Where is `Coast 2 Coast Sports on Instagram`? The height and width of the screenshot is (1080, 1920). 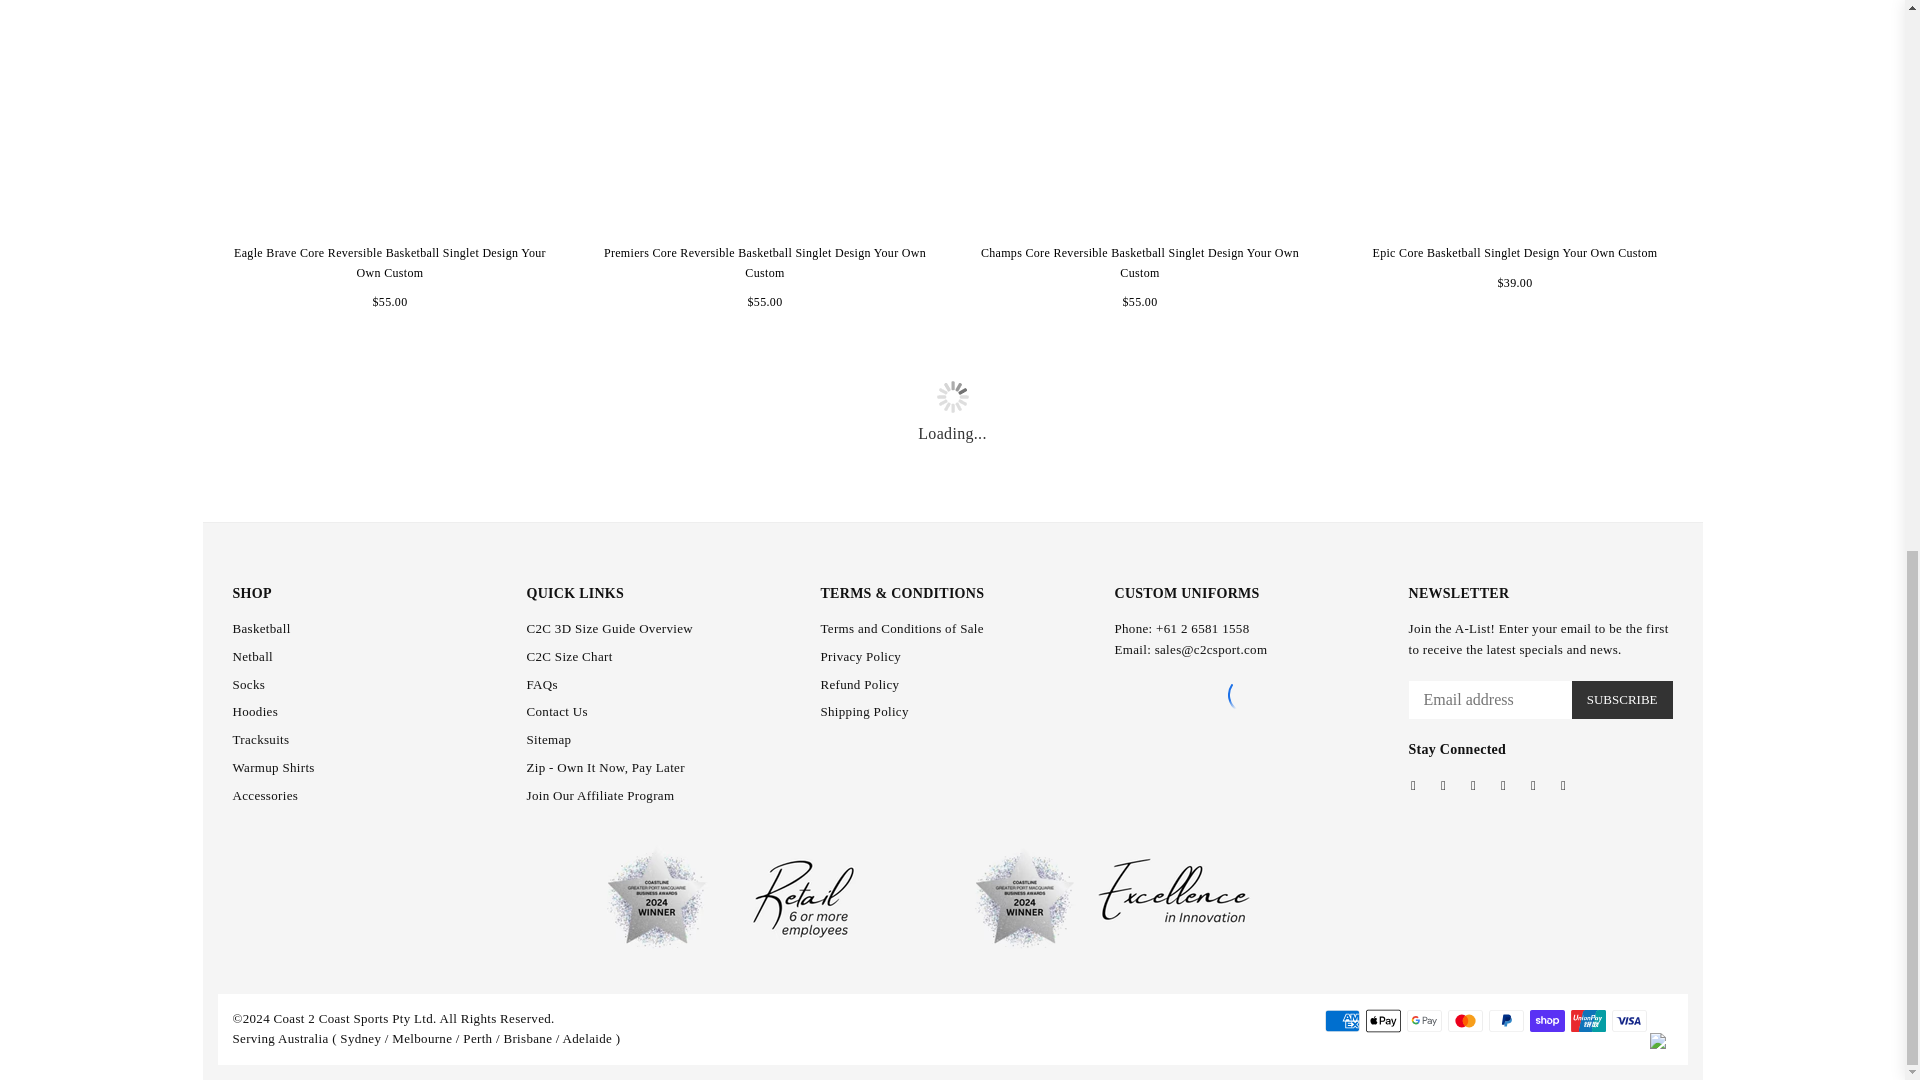 Coast 2 Coast Sports on Instagram is located at coordinates (1472, 785).